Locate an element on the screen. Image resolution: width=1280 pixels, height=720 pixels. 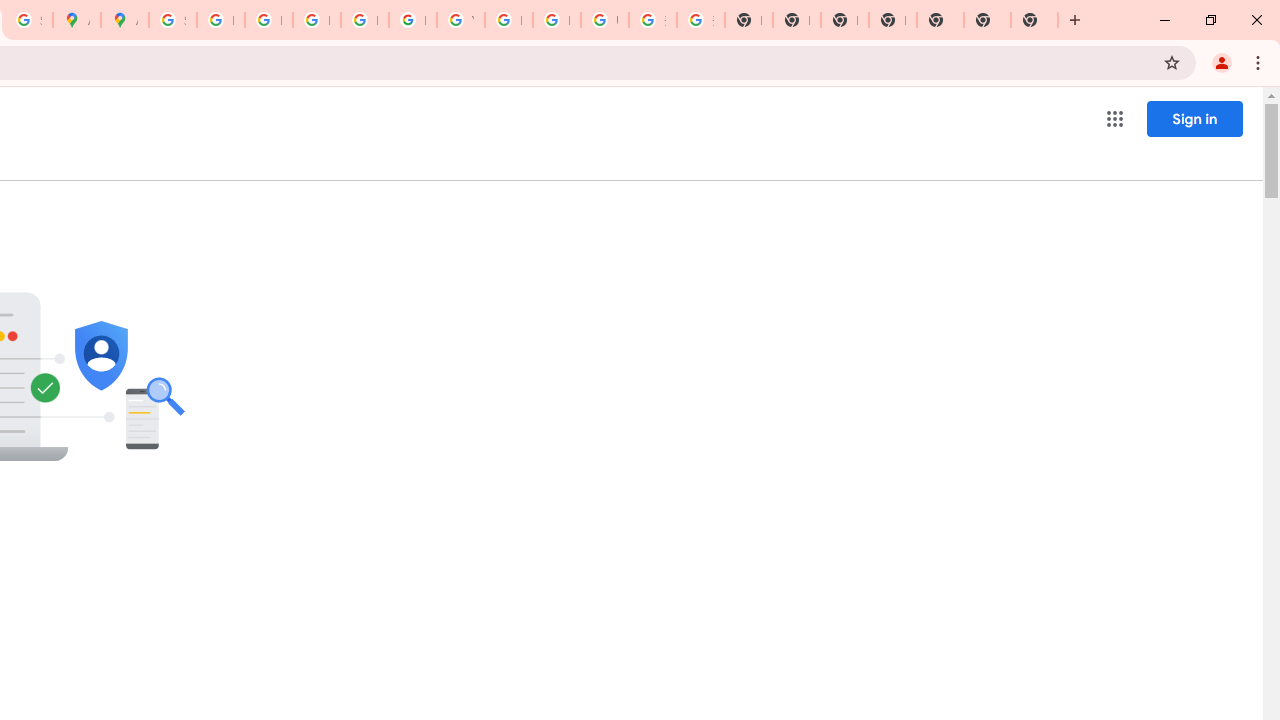
New Tab is located at coordinates (1034, 20).